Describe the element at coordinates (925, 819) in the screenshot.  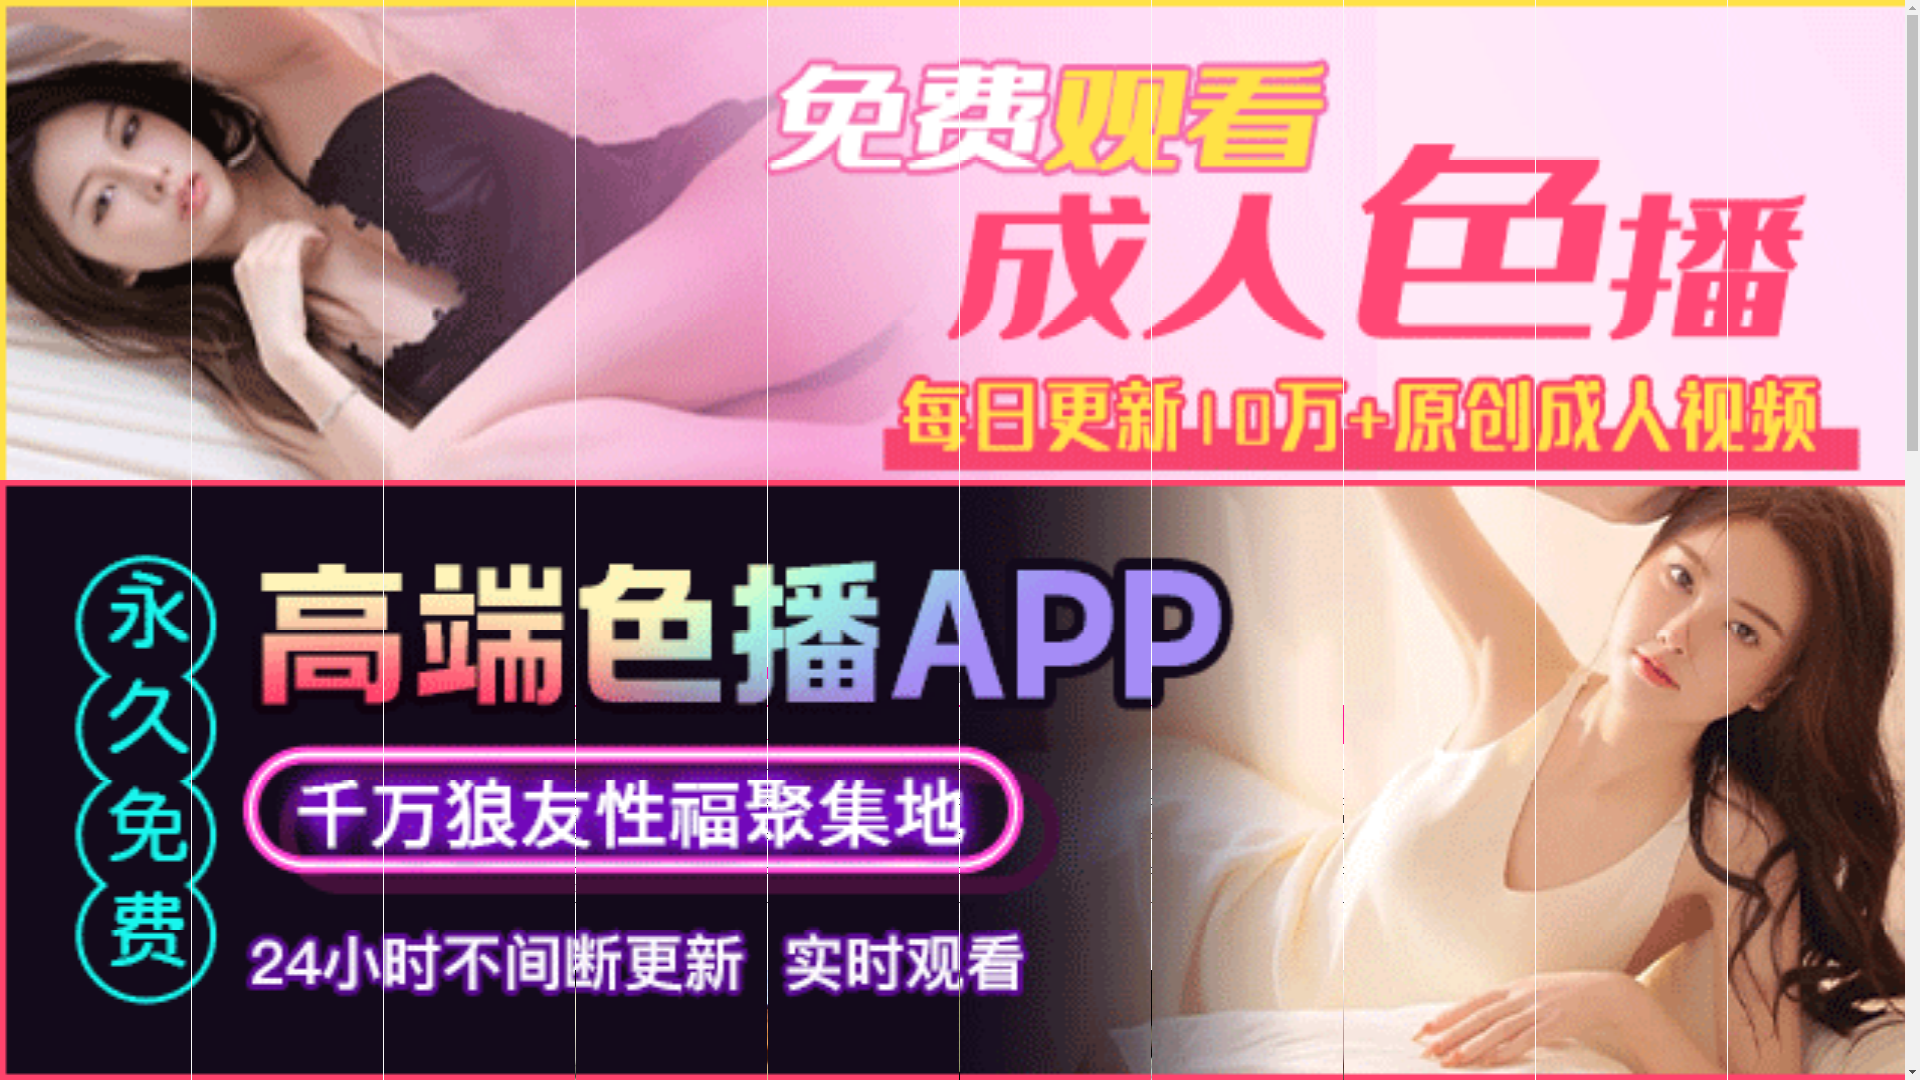
I see `Korean` at that location.